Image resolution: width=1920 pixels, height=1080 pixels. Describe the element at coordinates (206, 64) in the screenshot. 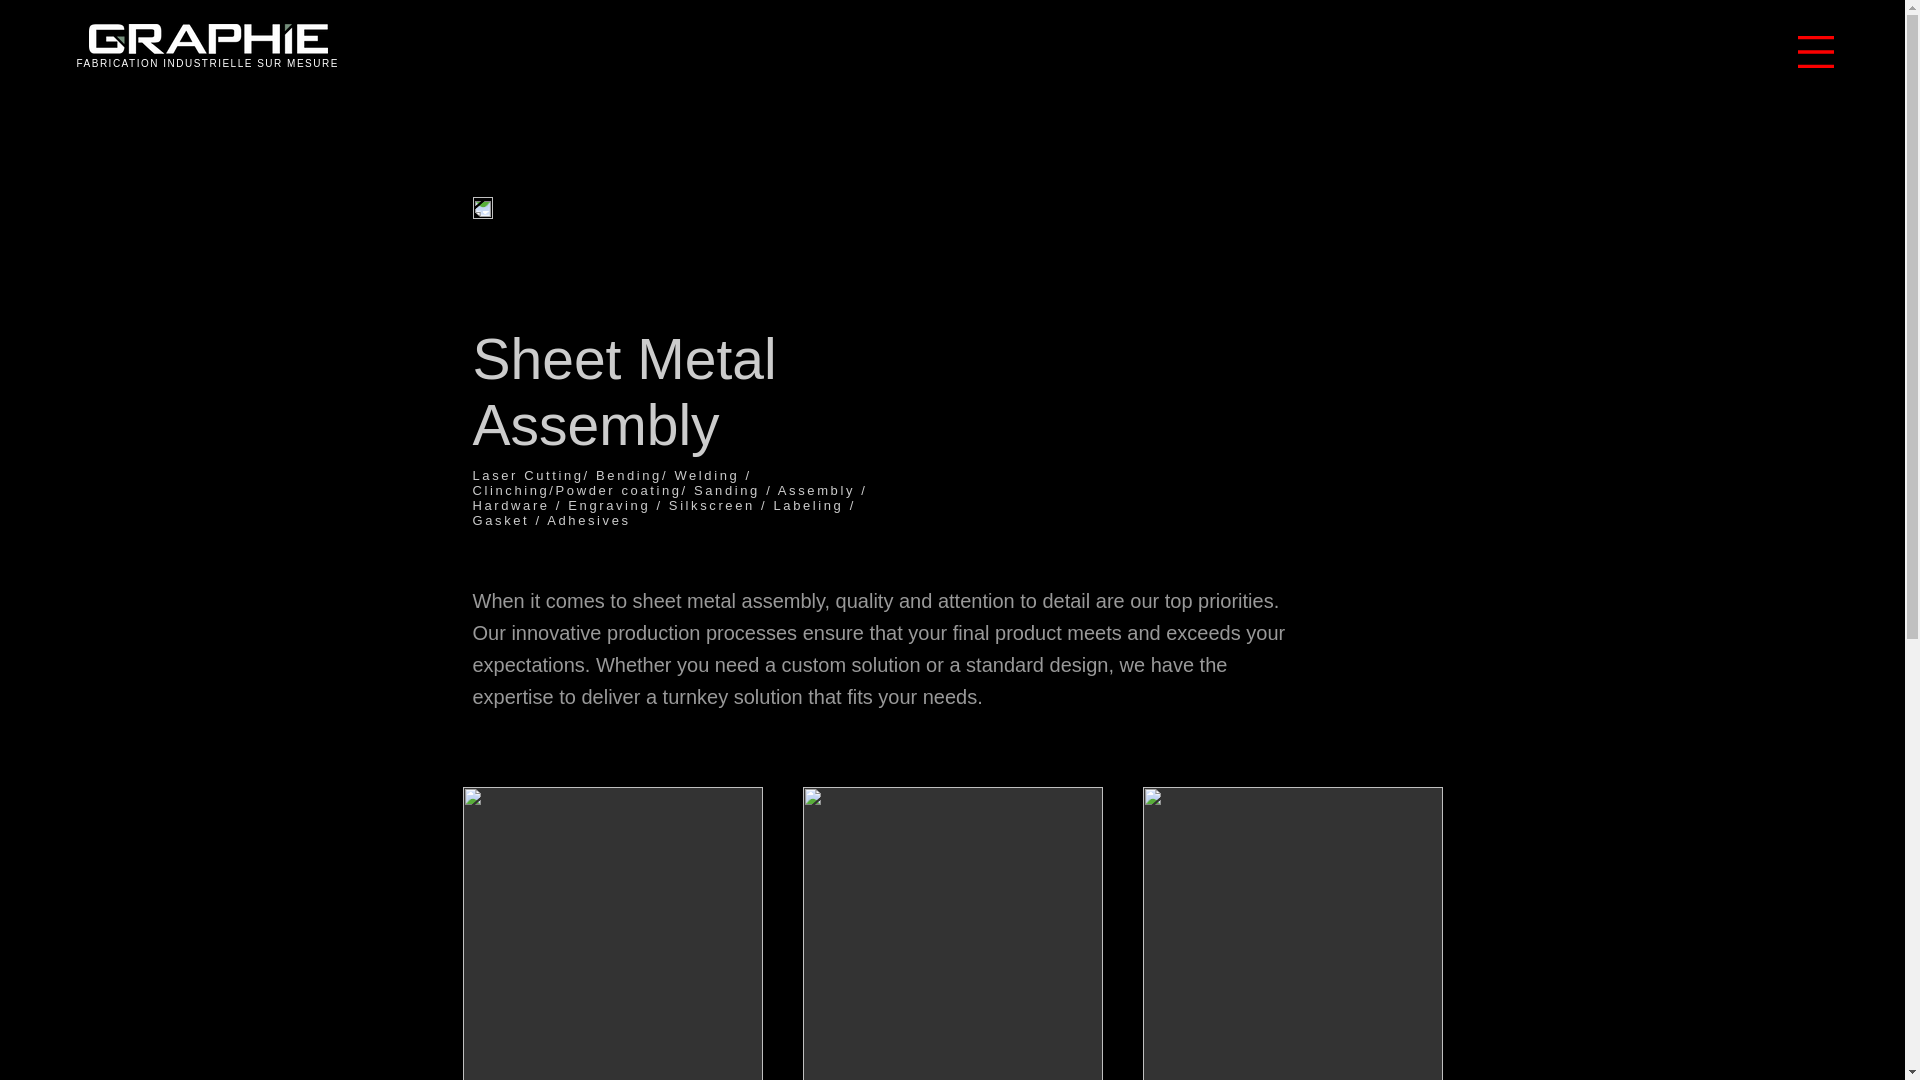

I see `FABRICATION INDUSTRIELLE SUR MESURE` at that location.